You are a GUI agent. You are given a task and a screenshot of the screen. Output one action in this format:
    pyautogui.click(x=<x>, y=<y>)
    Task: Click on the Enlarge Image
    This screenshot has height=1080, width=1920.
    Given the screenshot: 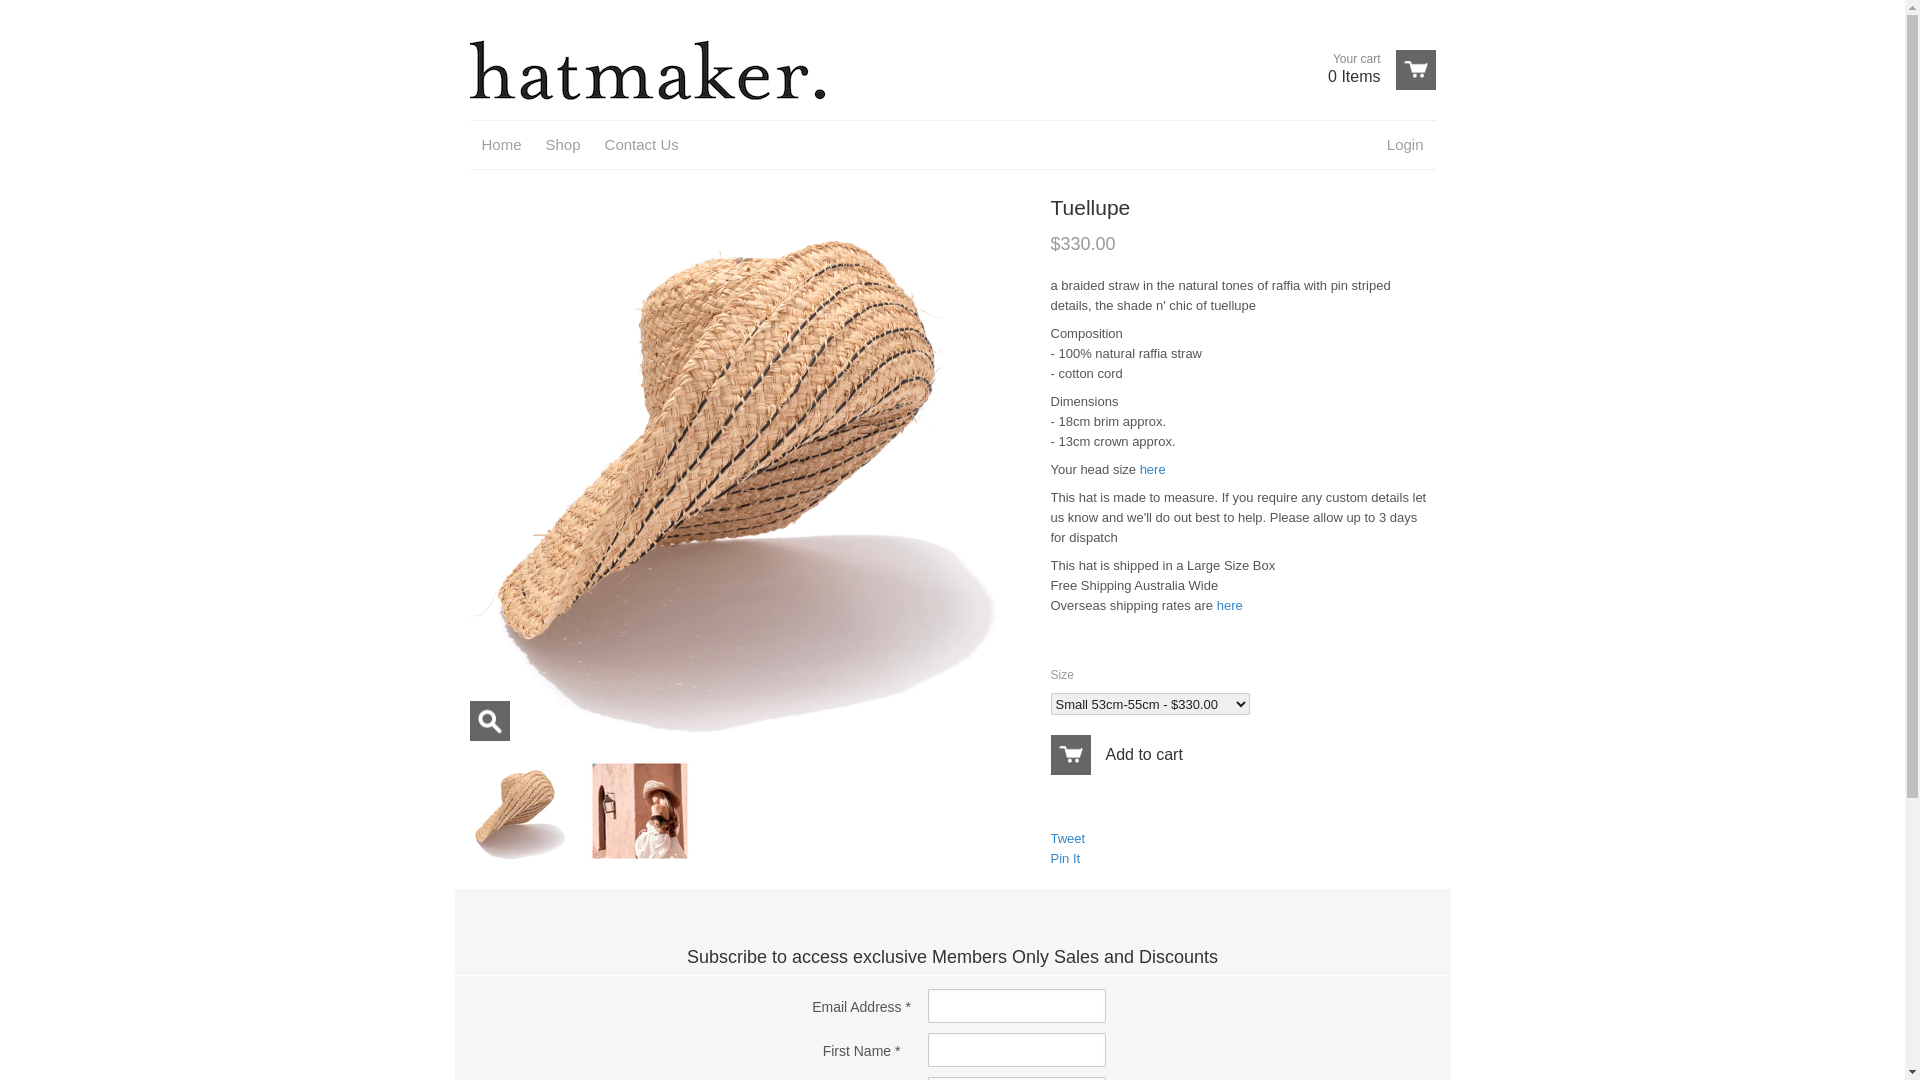 What is the action you would take?
    pyautogui.click(x=490, y=721)
    